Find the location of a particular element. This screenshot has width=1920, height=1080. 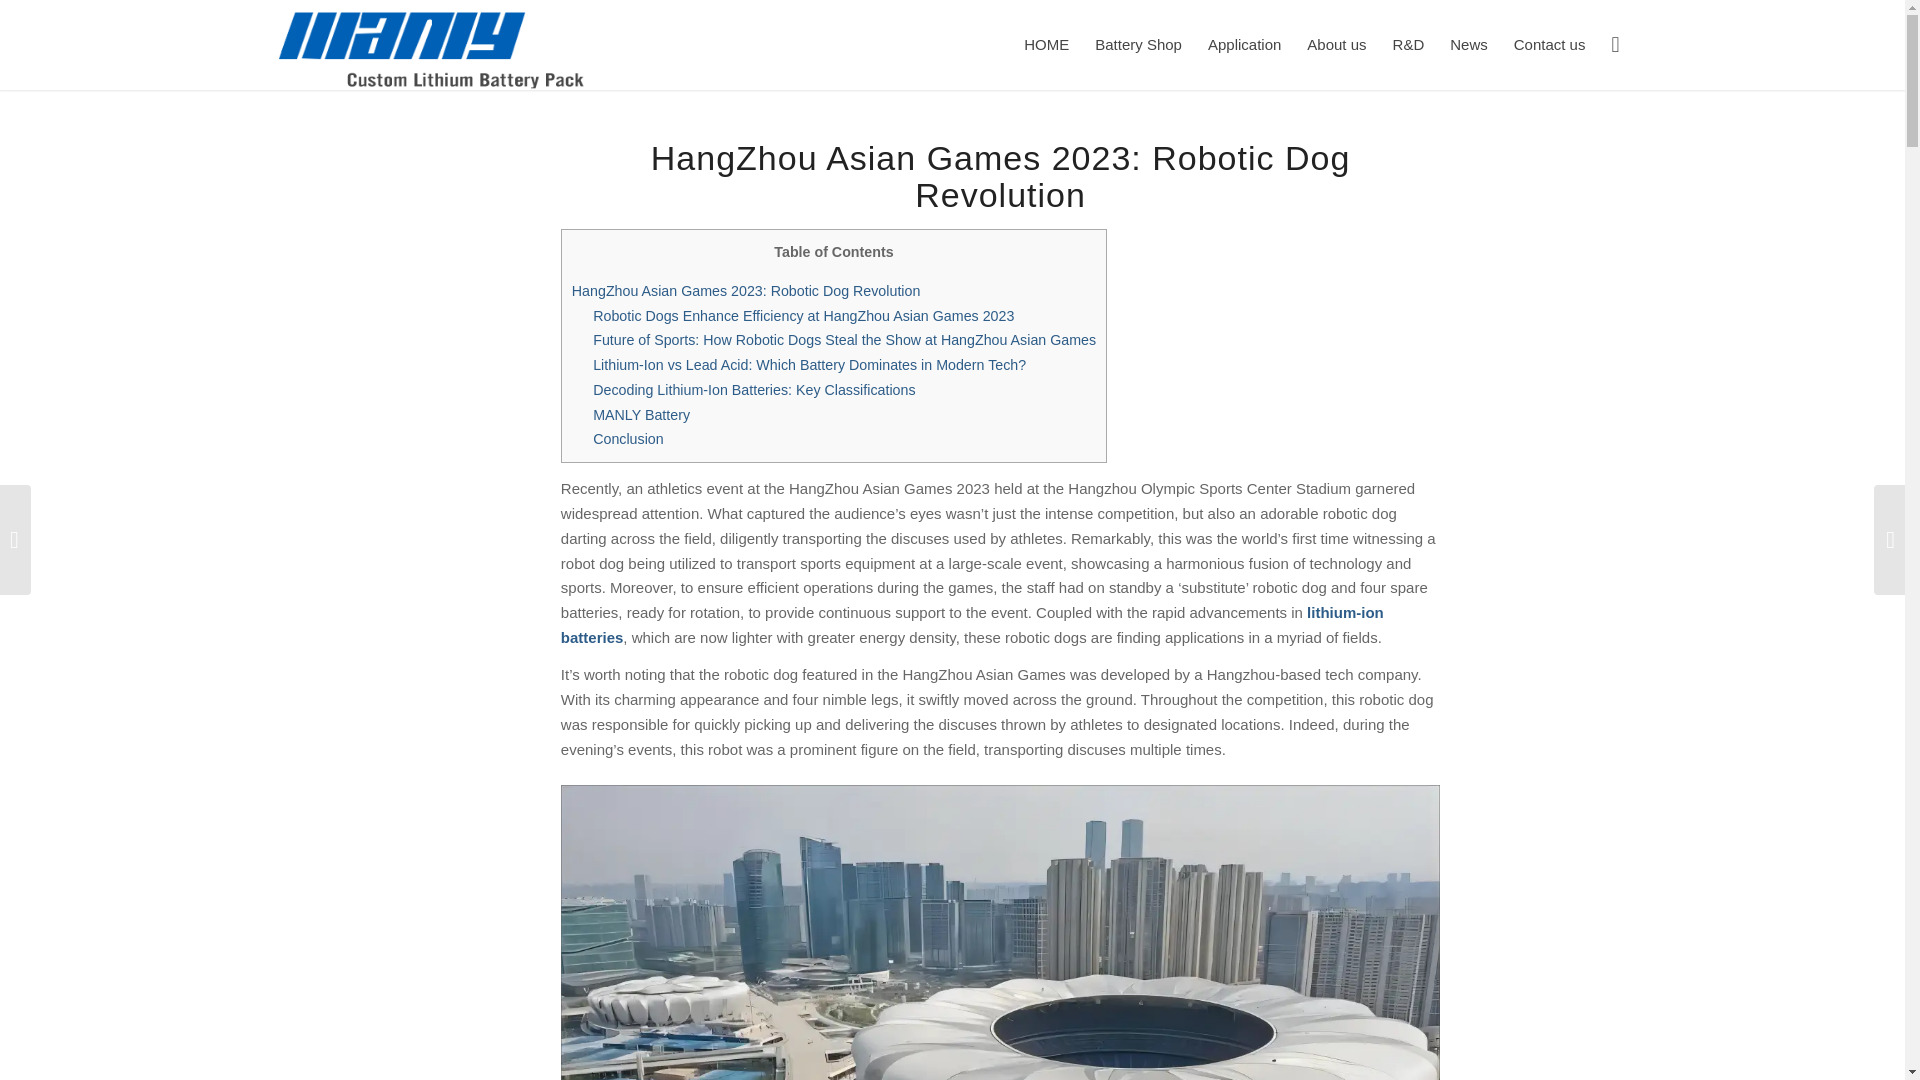

Battery Shop is located at coordinates (1138, 44).